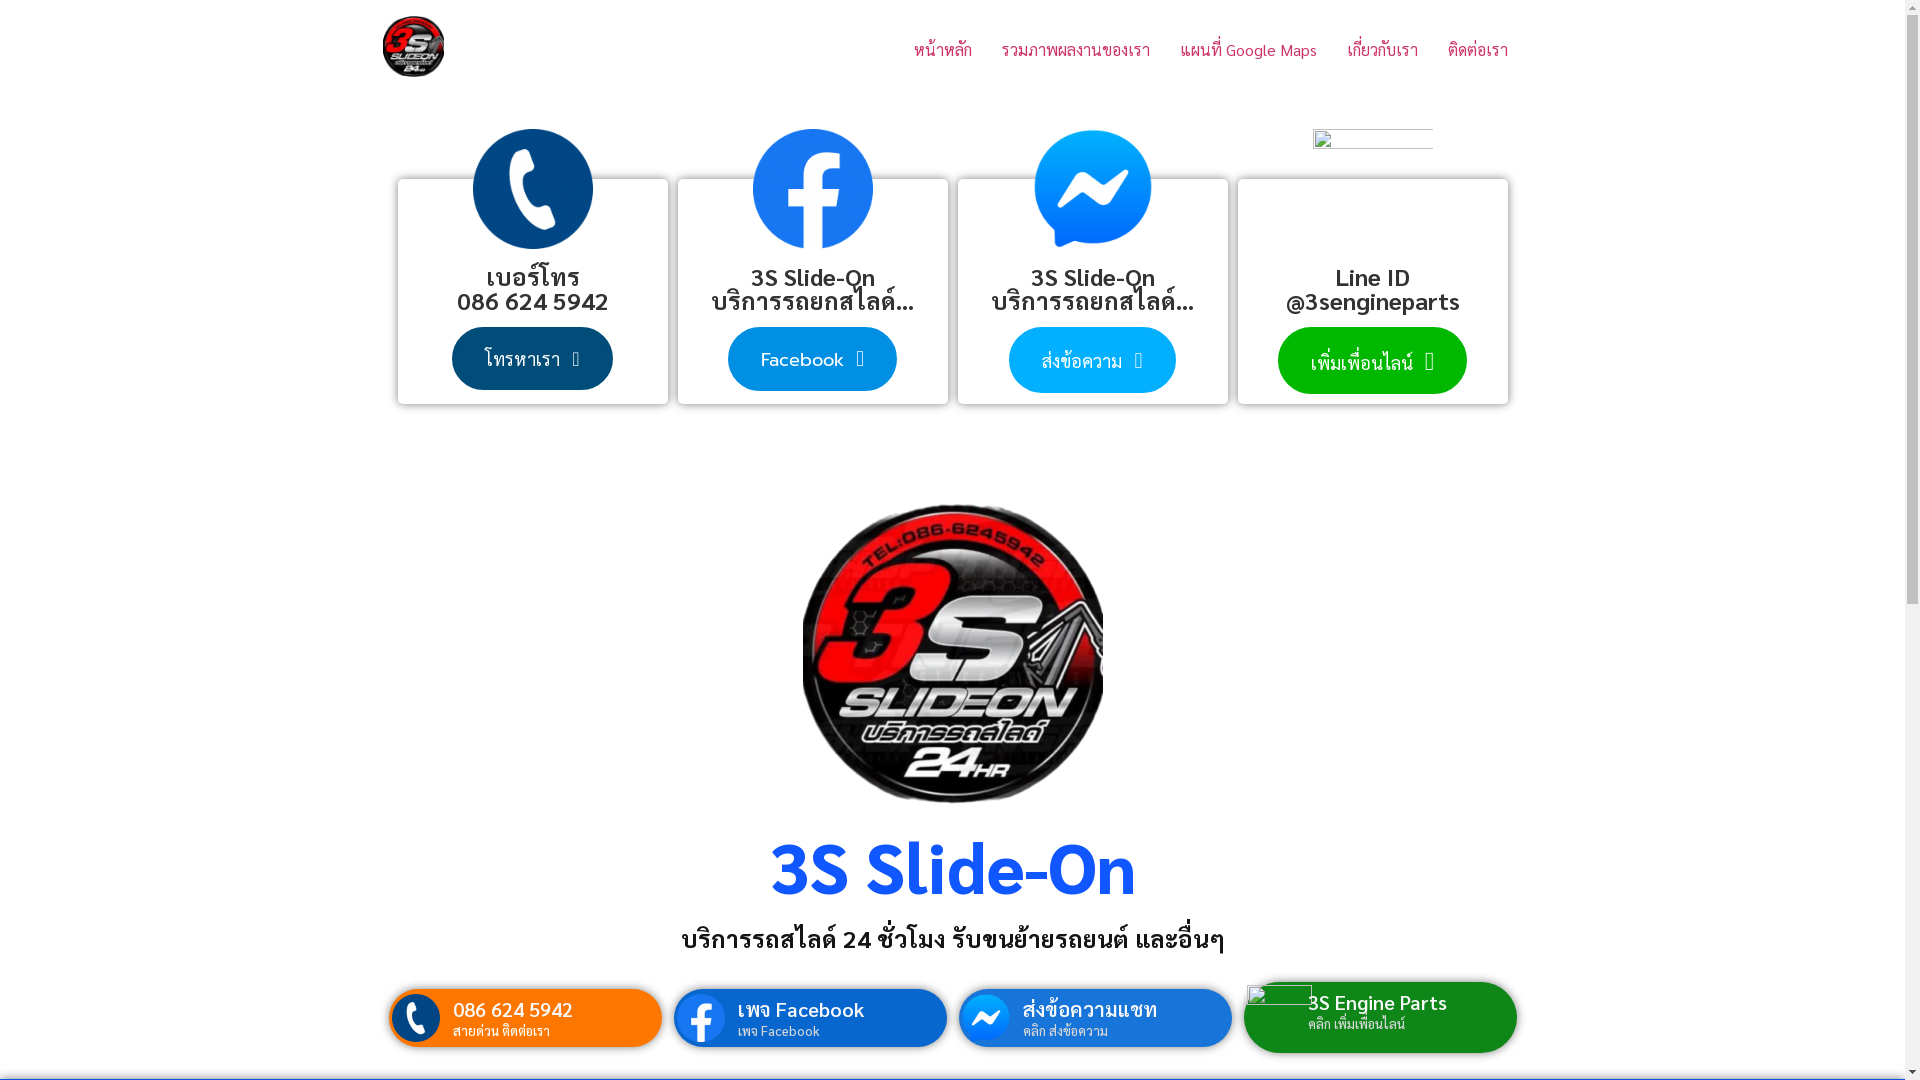  I want to click on Facebook, so click(812, 359).